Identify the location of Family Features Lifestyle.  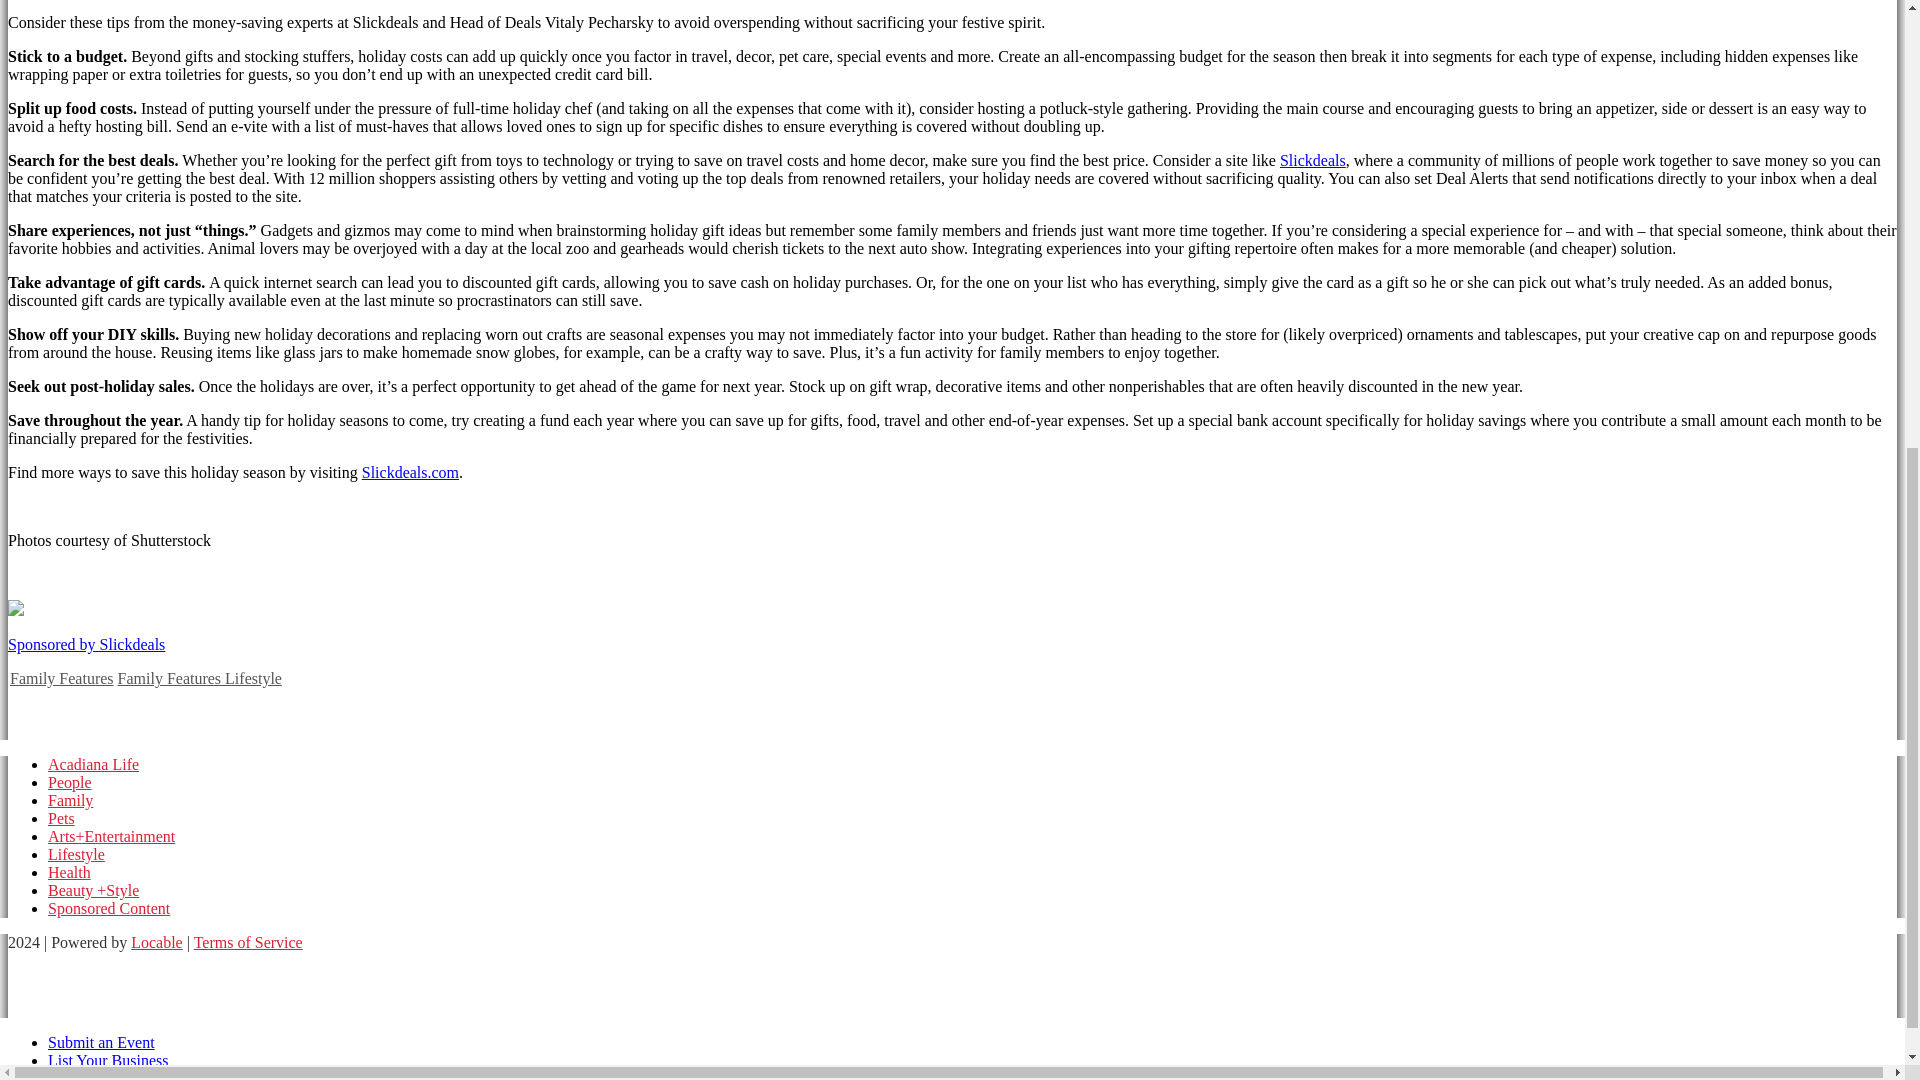
(200, 678).